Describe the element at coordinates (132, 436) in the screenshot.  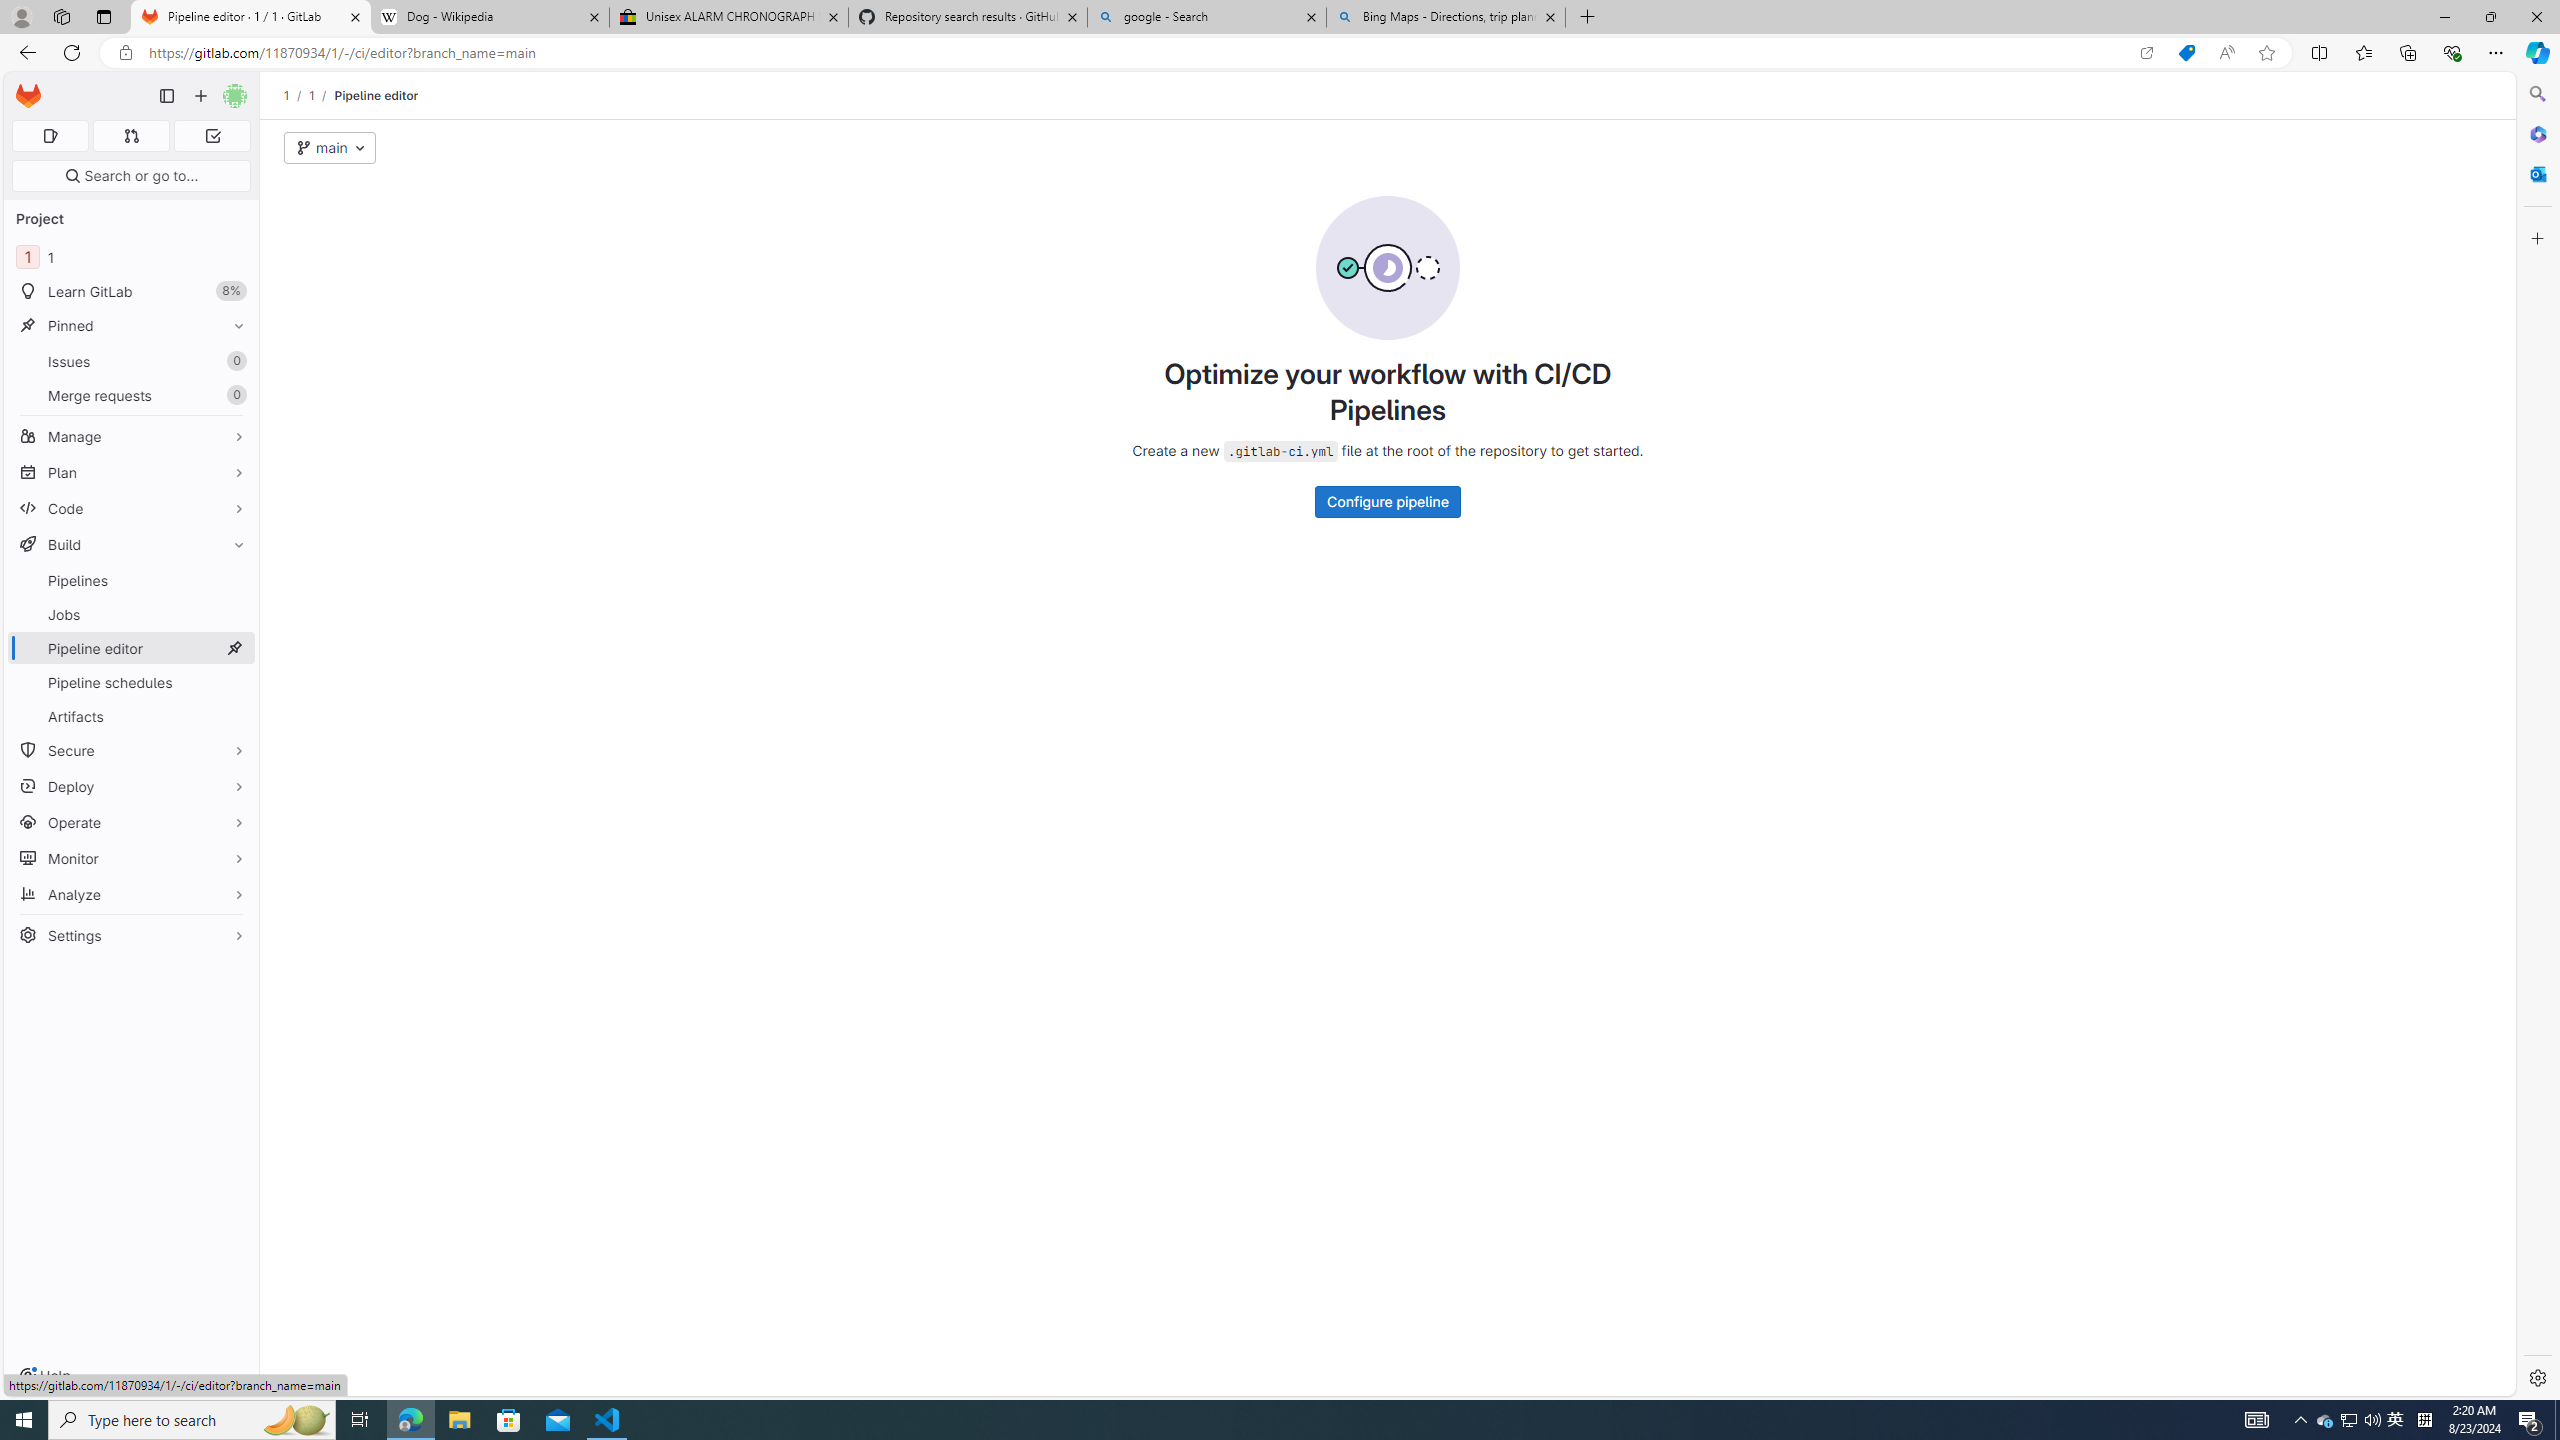
I see `Manage` at that location.